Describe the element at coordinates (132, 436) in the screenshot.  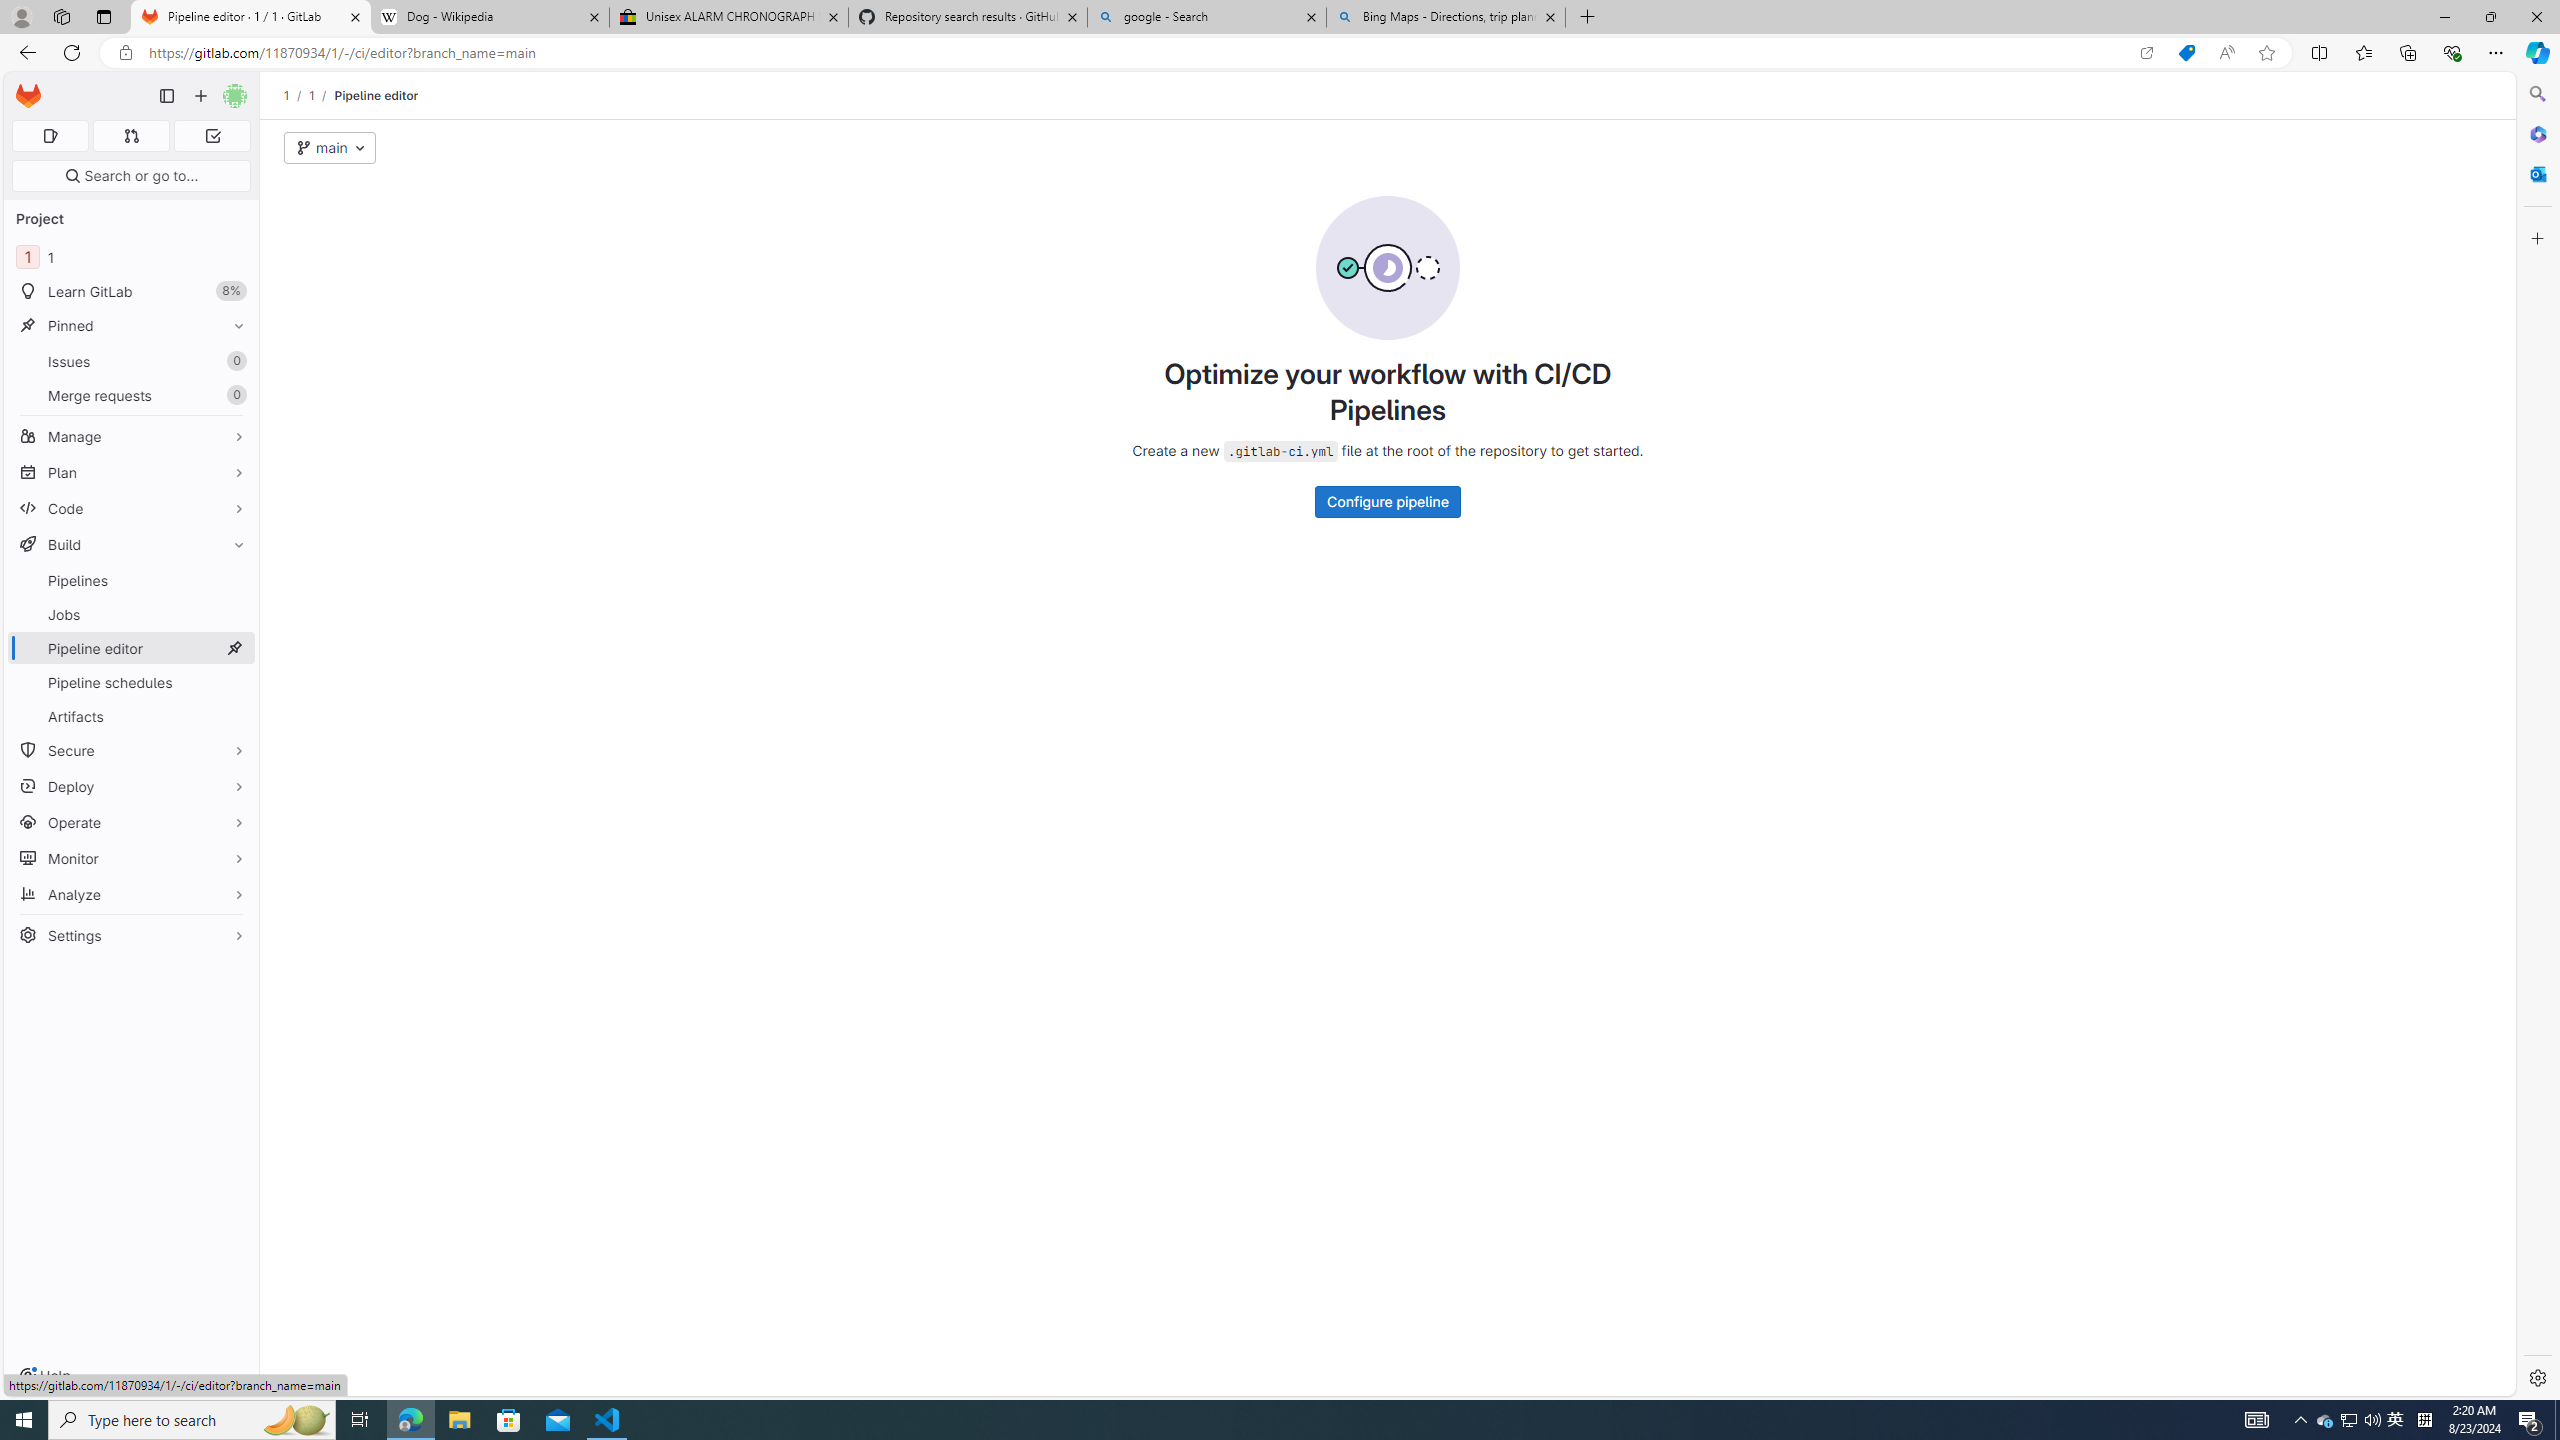
I see `Manage` at that location.